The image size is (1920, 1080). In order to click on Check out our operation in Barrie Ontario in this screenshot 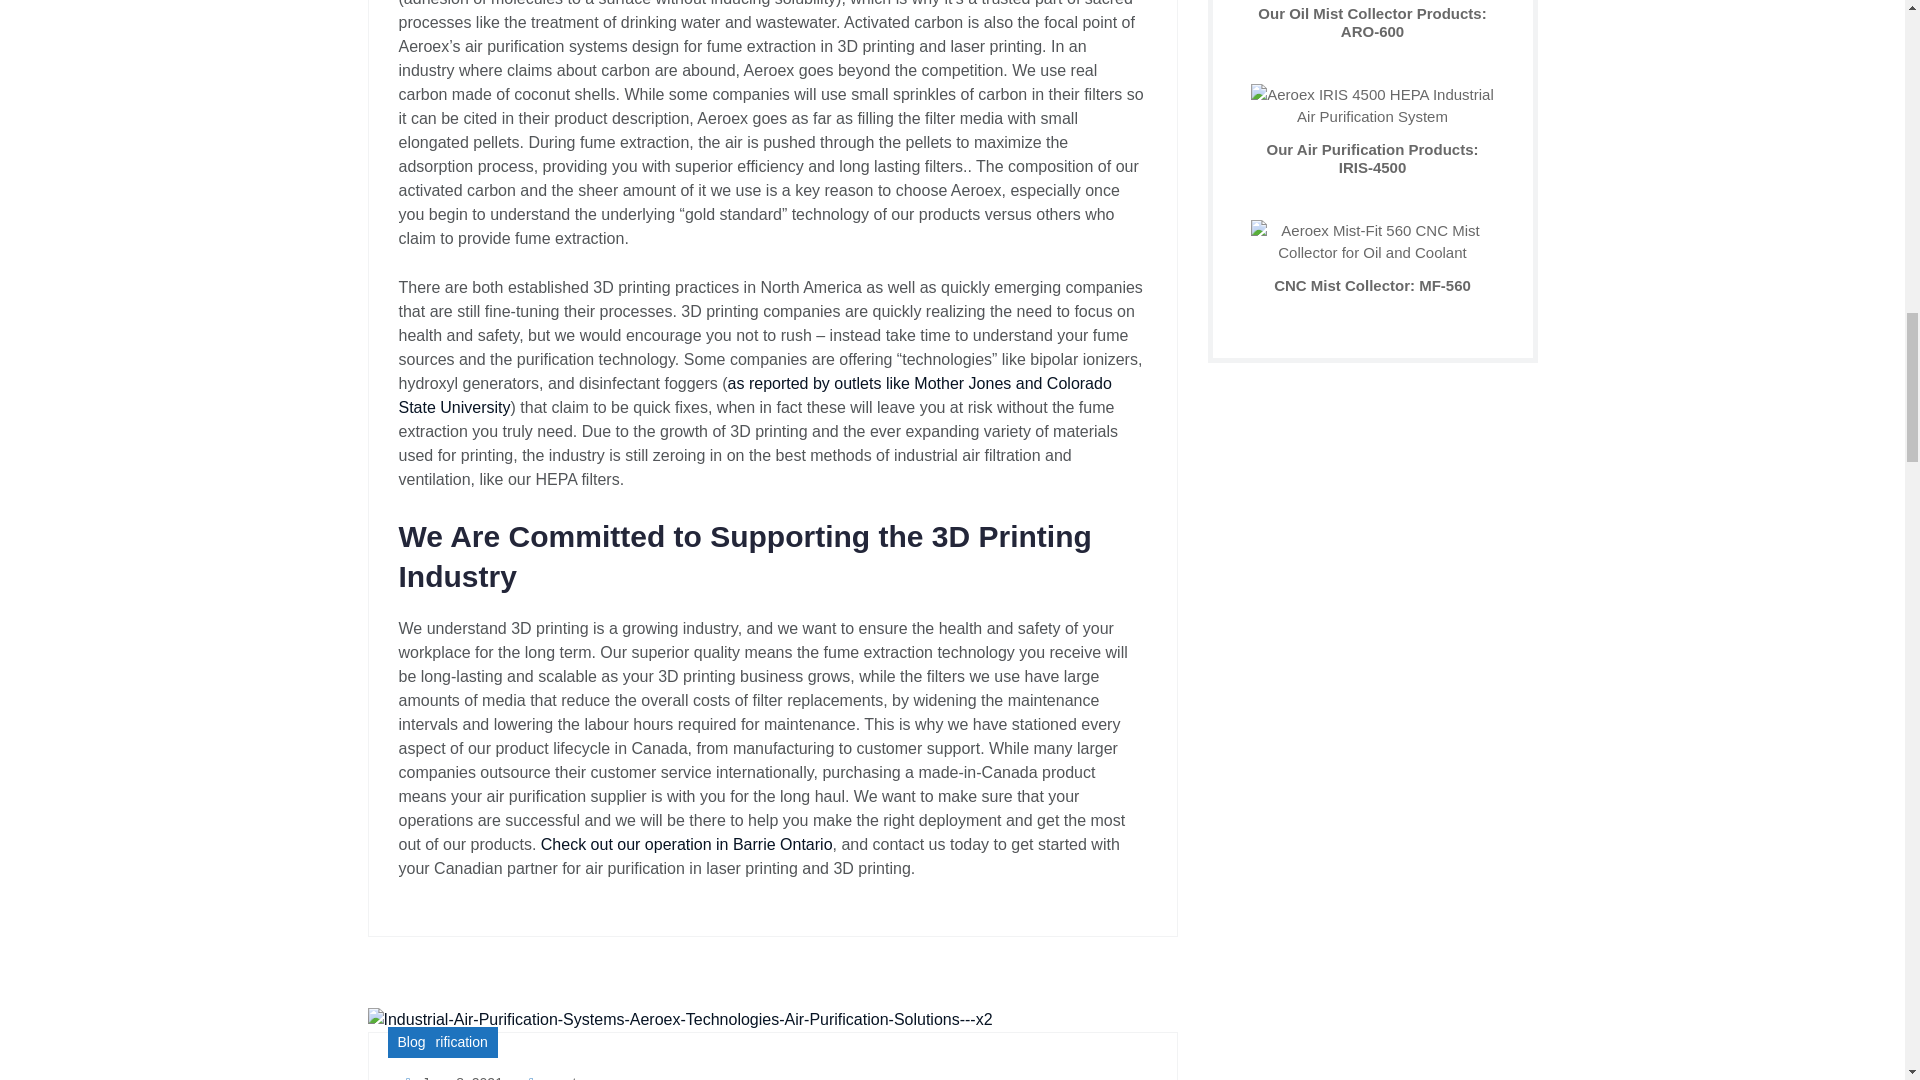, I will do `click(687, 844)`.